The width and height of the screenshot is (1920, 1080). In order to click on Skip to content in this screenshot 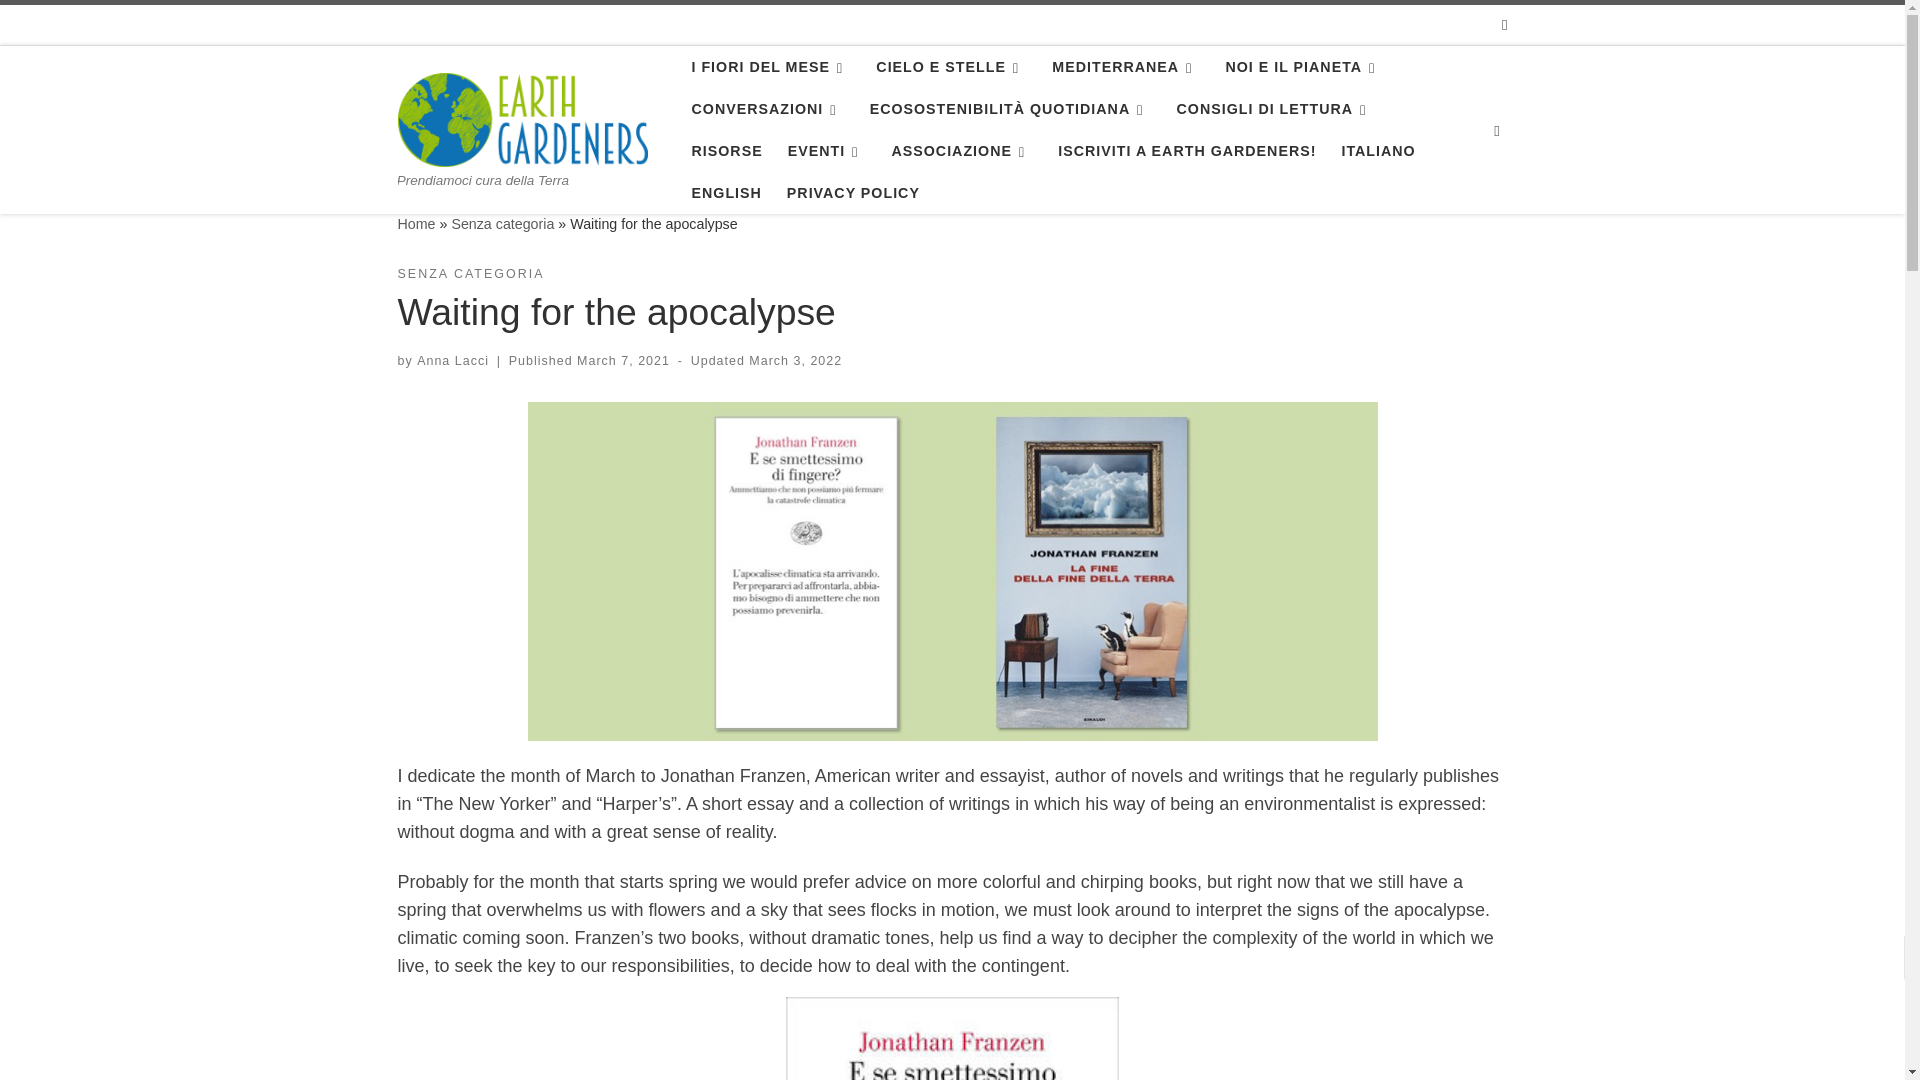, I will do `click(80, 26)`.